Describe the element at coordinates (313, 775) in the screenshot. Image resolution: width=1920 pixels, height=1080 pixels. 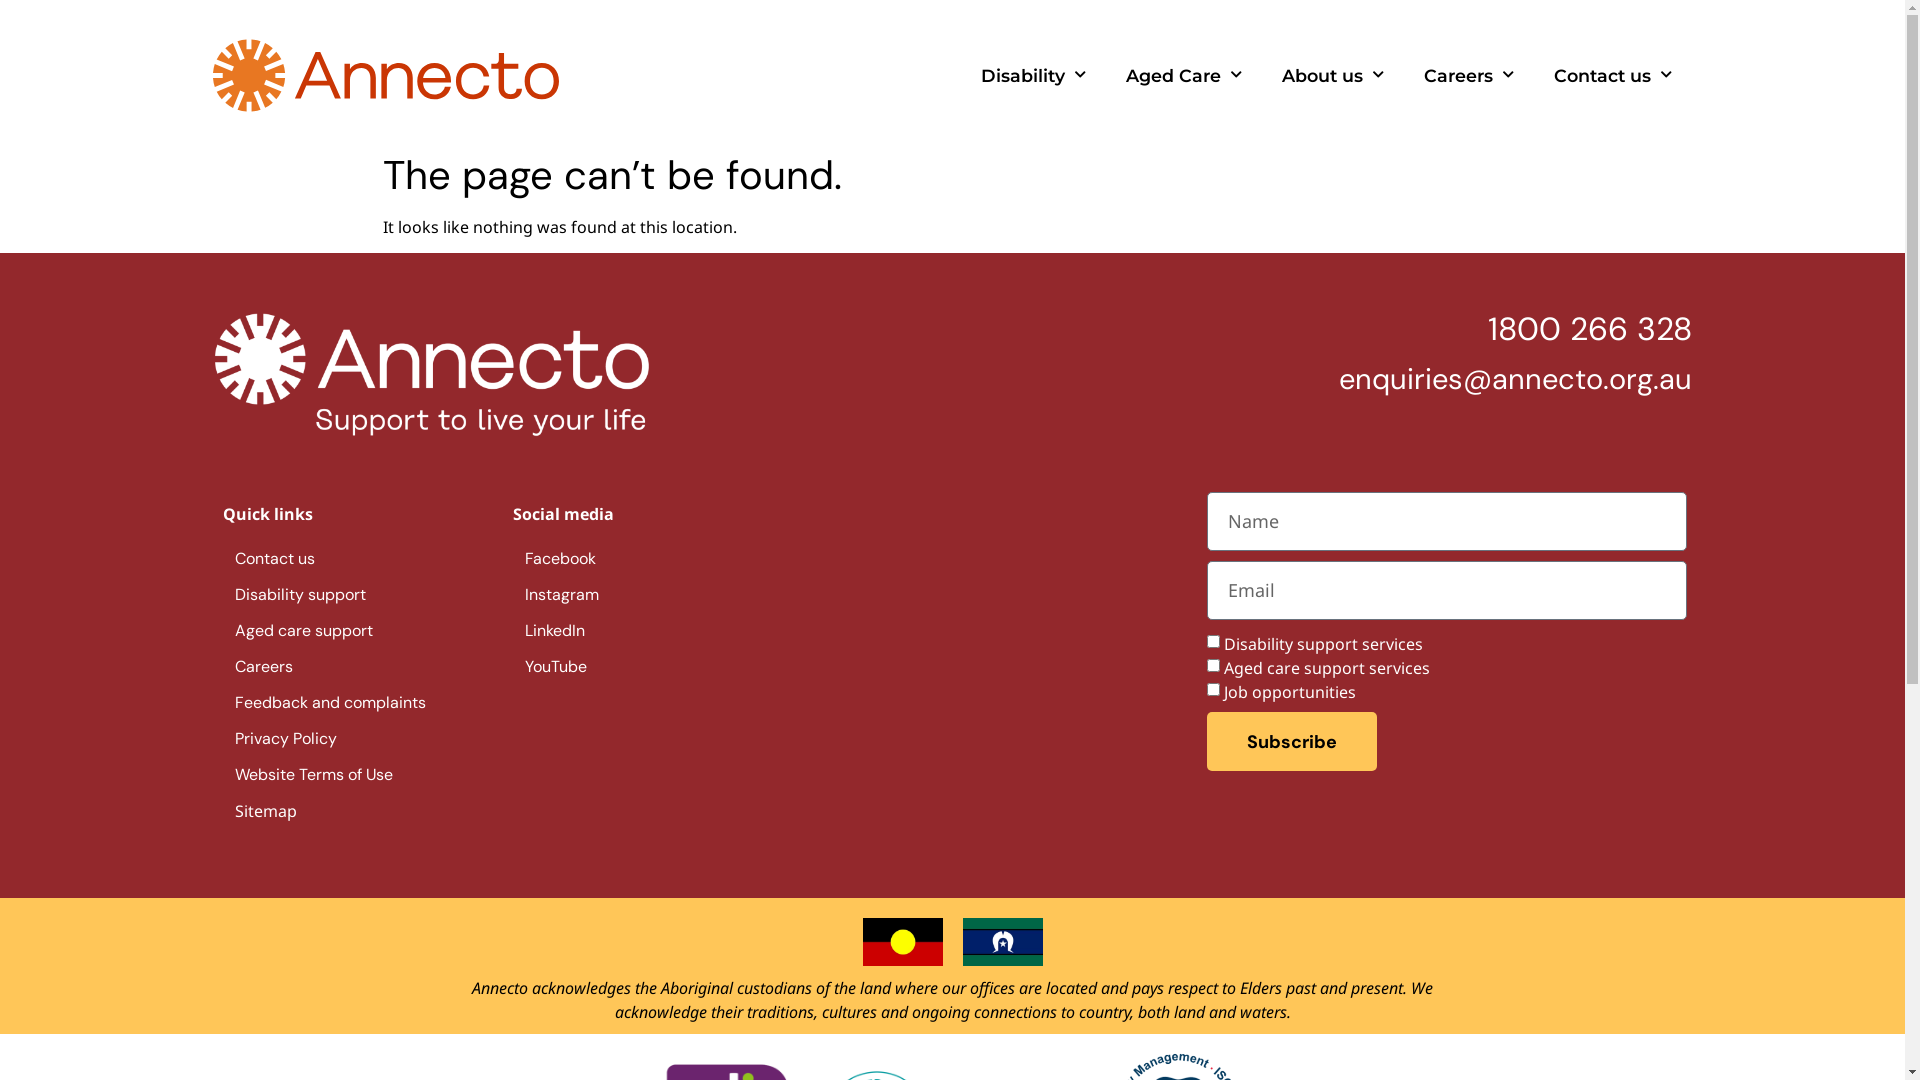
I see `Website Terms of Use` at that location.